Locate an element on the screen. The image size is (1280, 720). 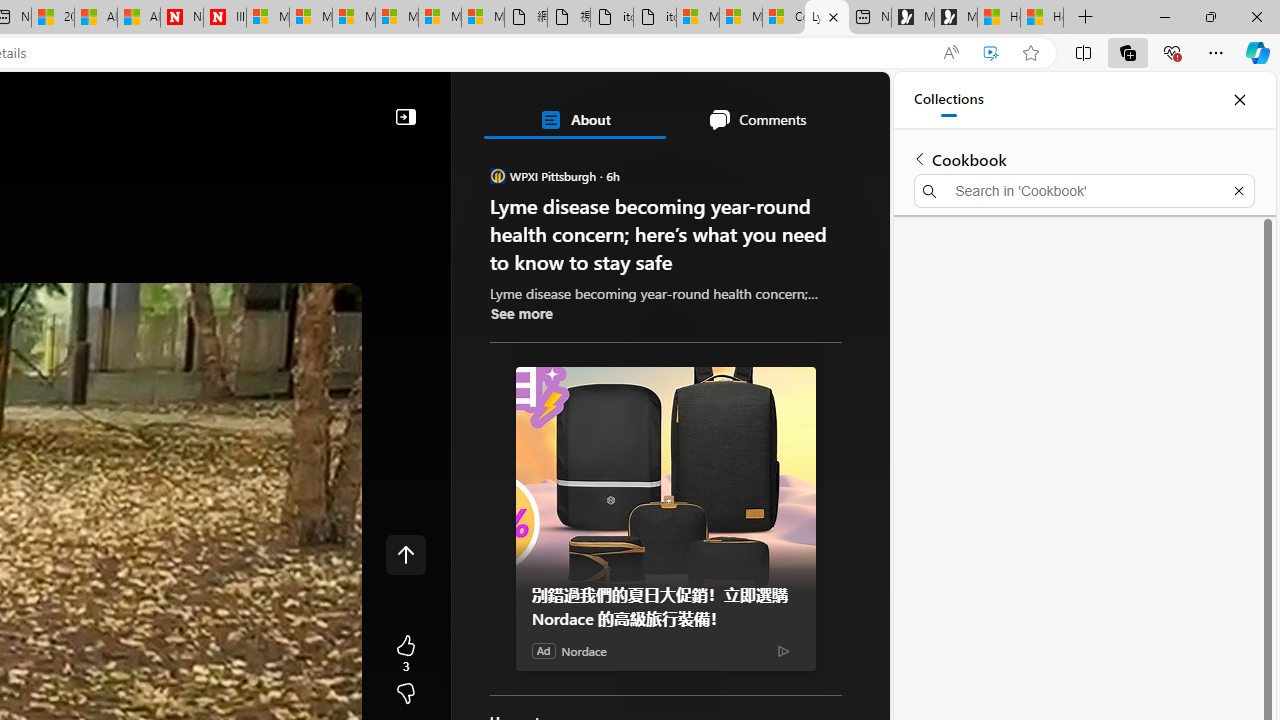
Enhance video is located at coordinates (991, 53).